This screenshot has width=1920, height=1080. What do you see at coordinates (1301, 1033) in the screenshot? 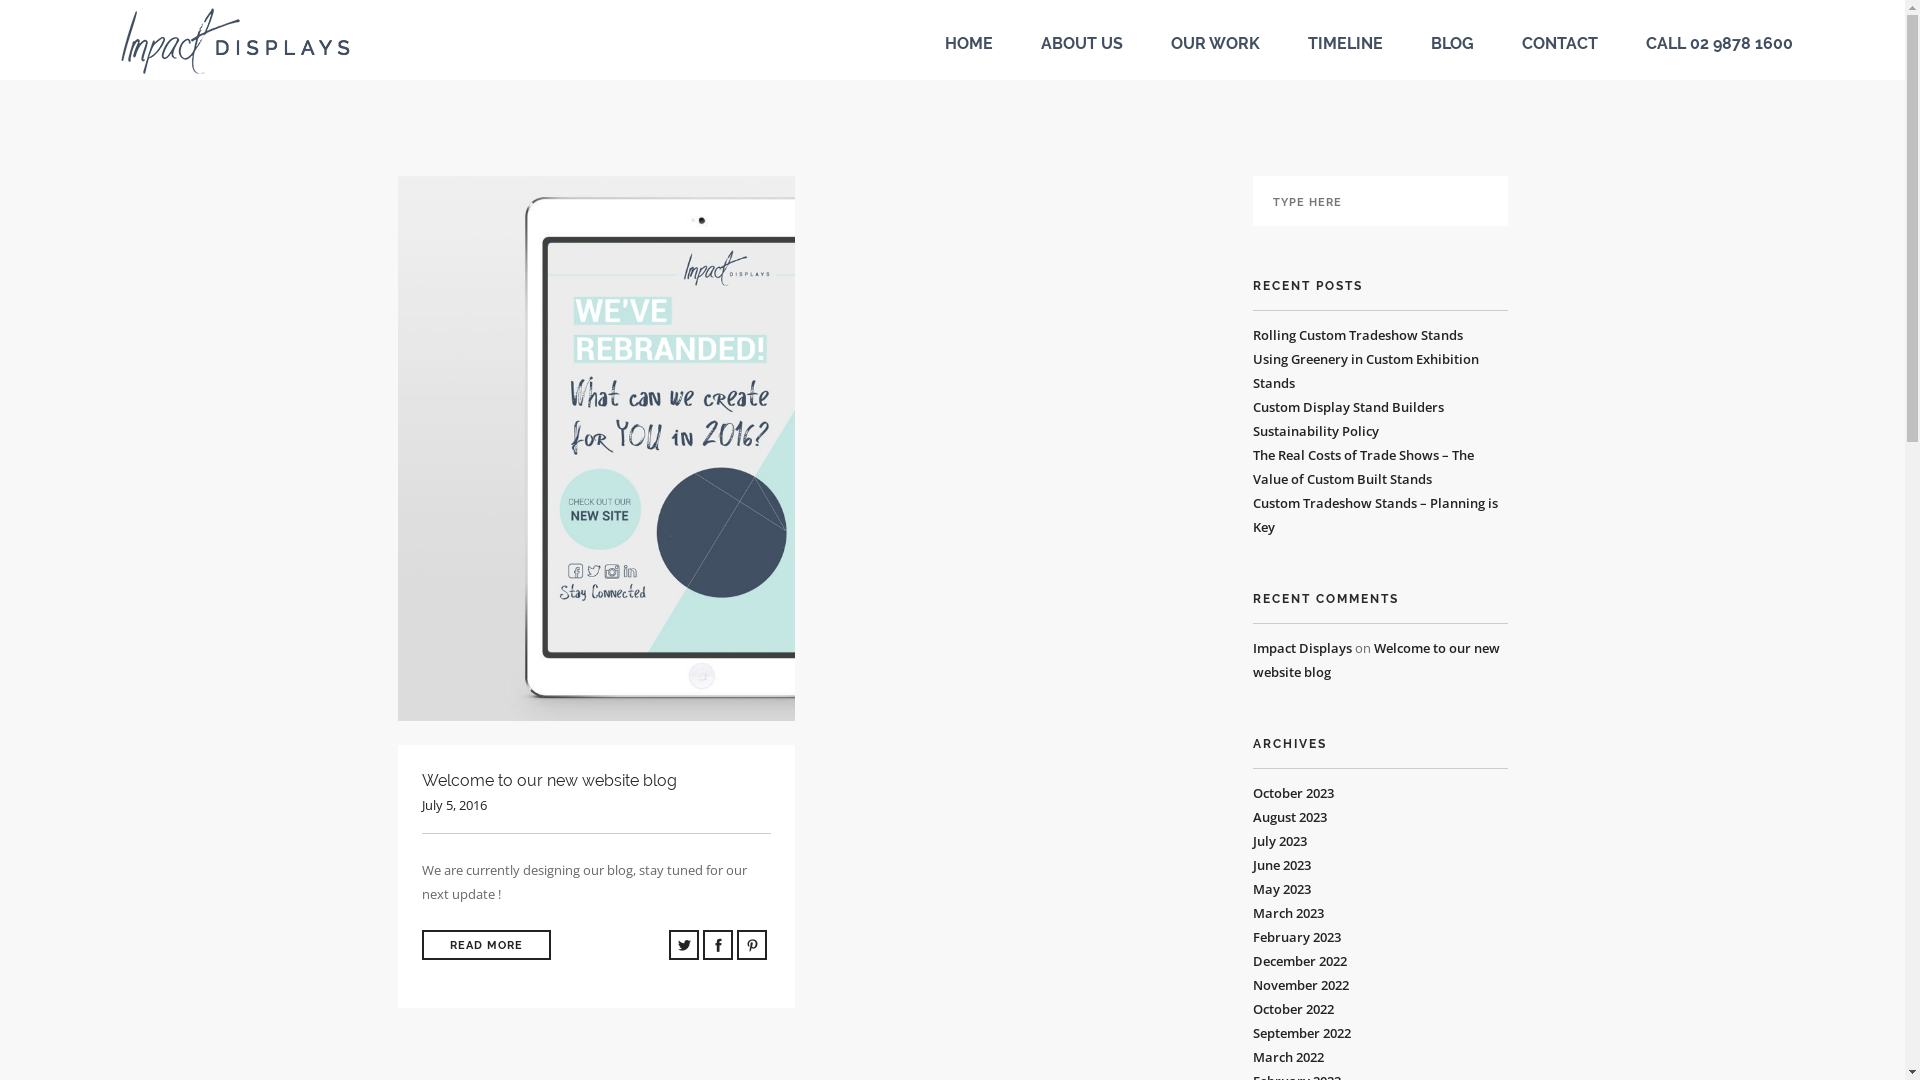
I see `September 2022` at bounding box center [1301, 1033].